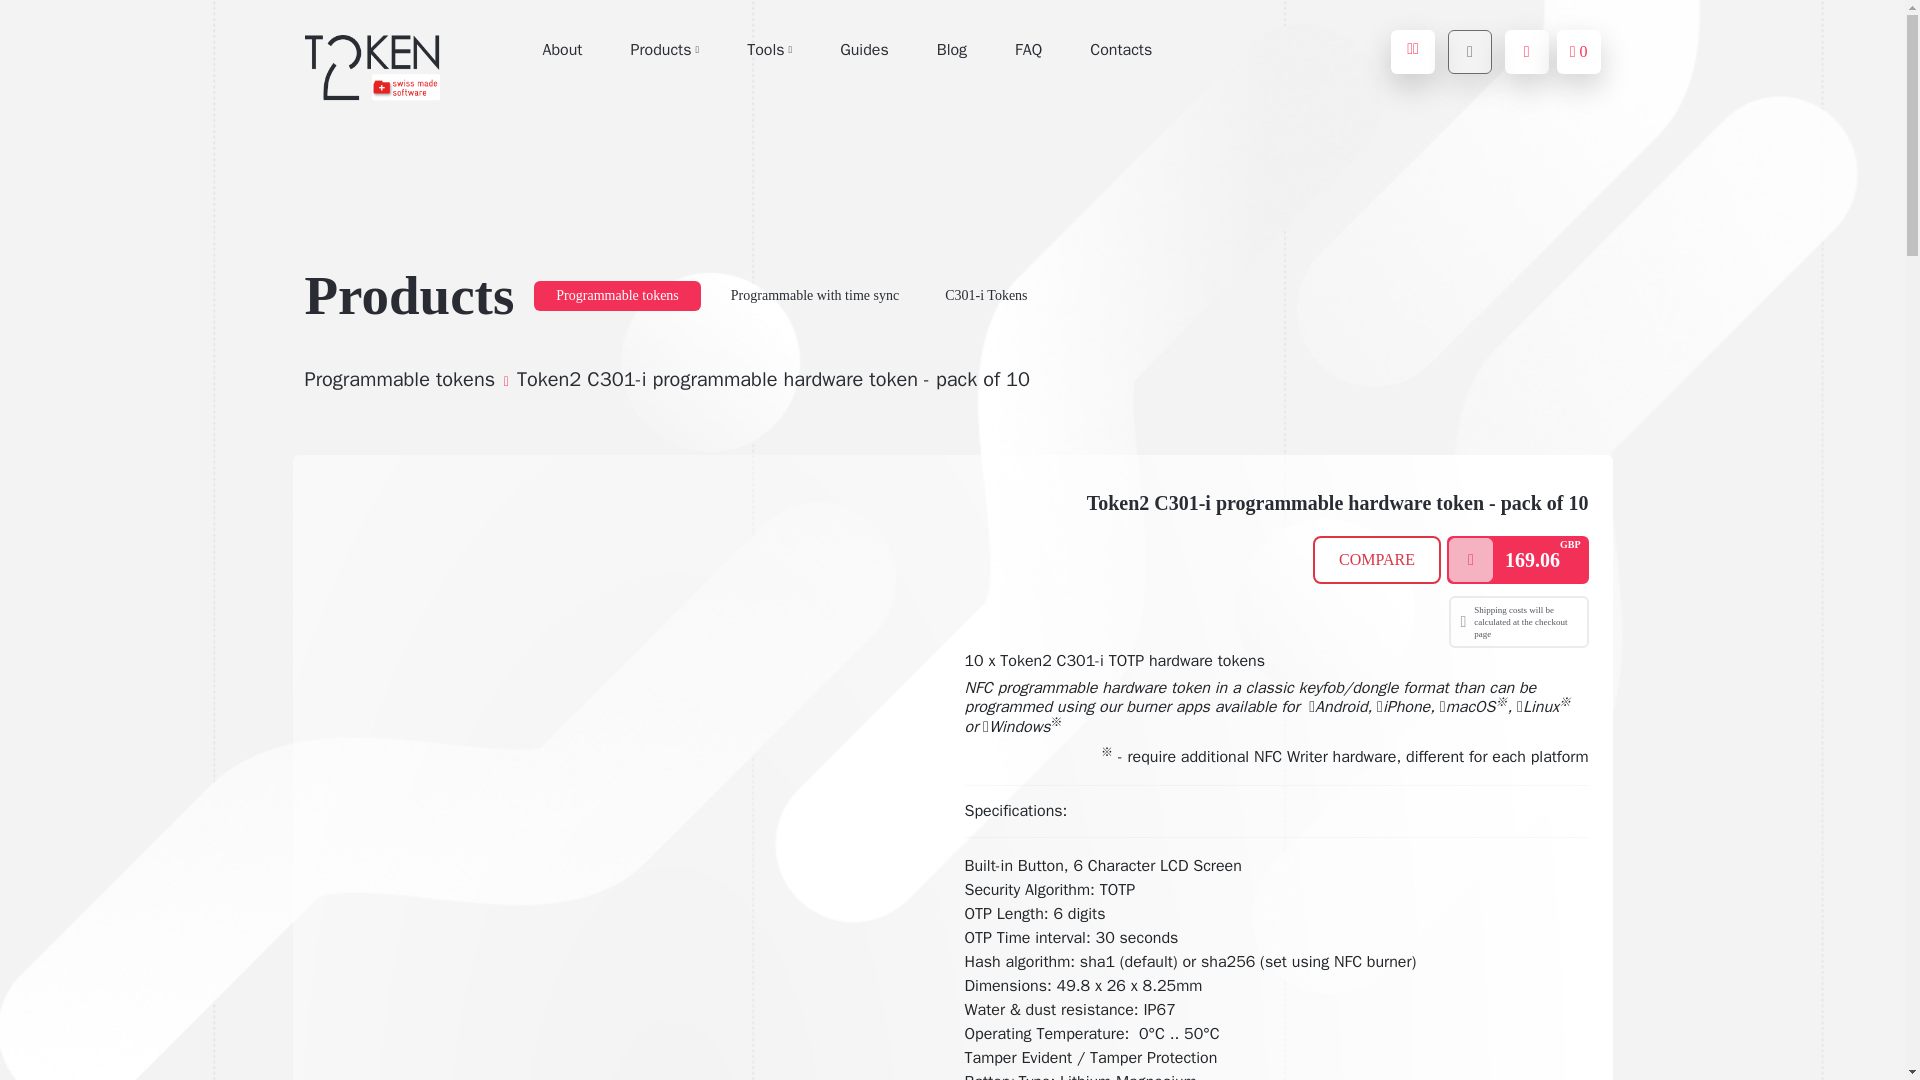  What do you see at coordinates (1579, 52) in the screenshot?
I see `0` at bounding box center [1579, 52].